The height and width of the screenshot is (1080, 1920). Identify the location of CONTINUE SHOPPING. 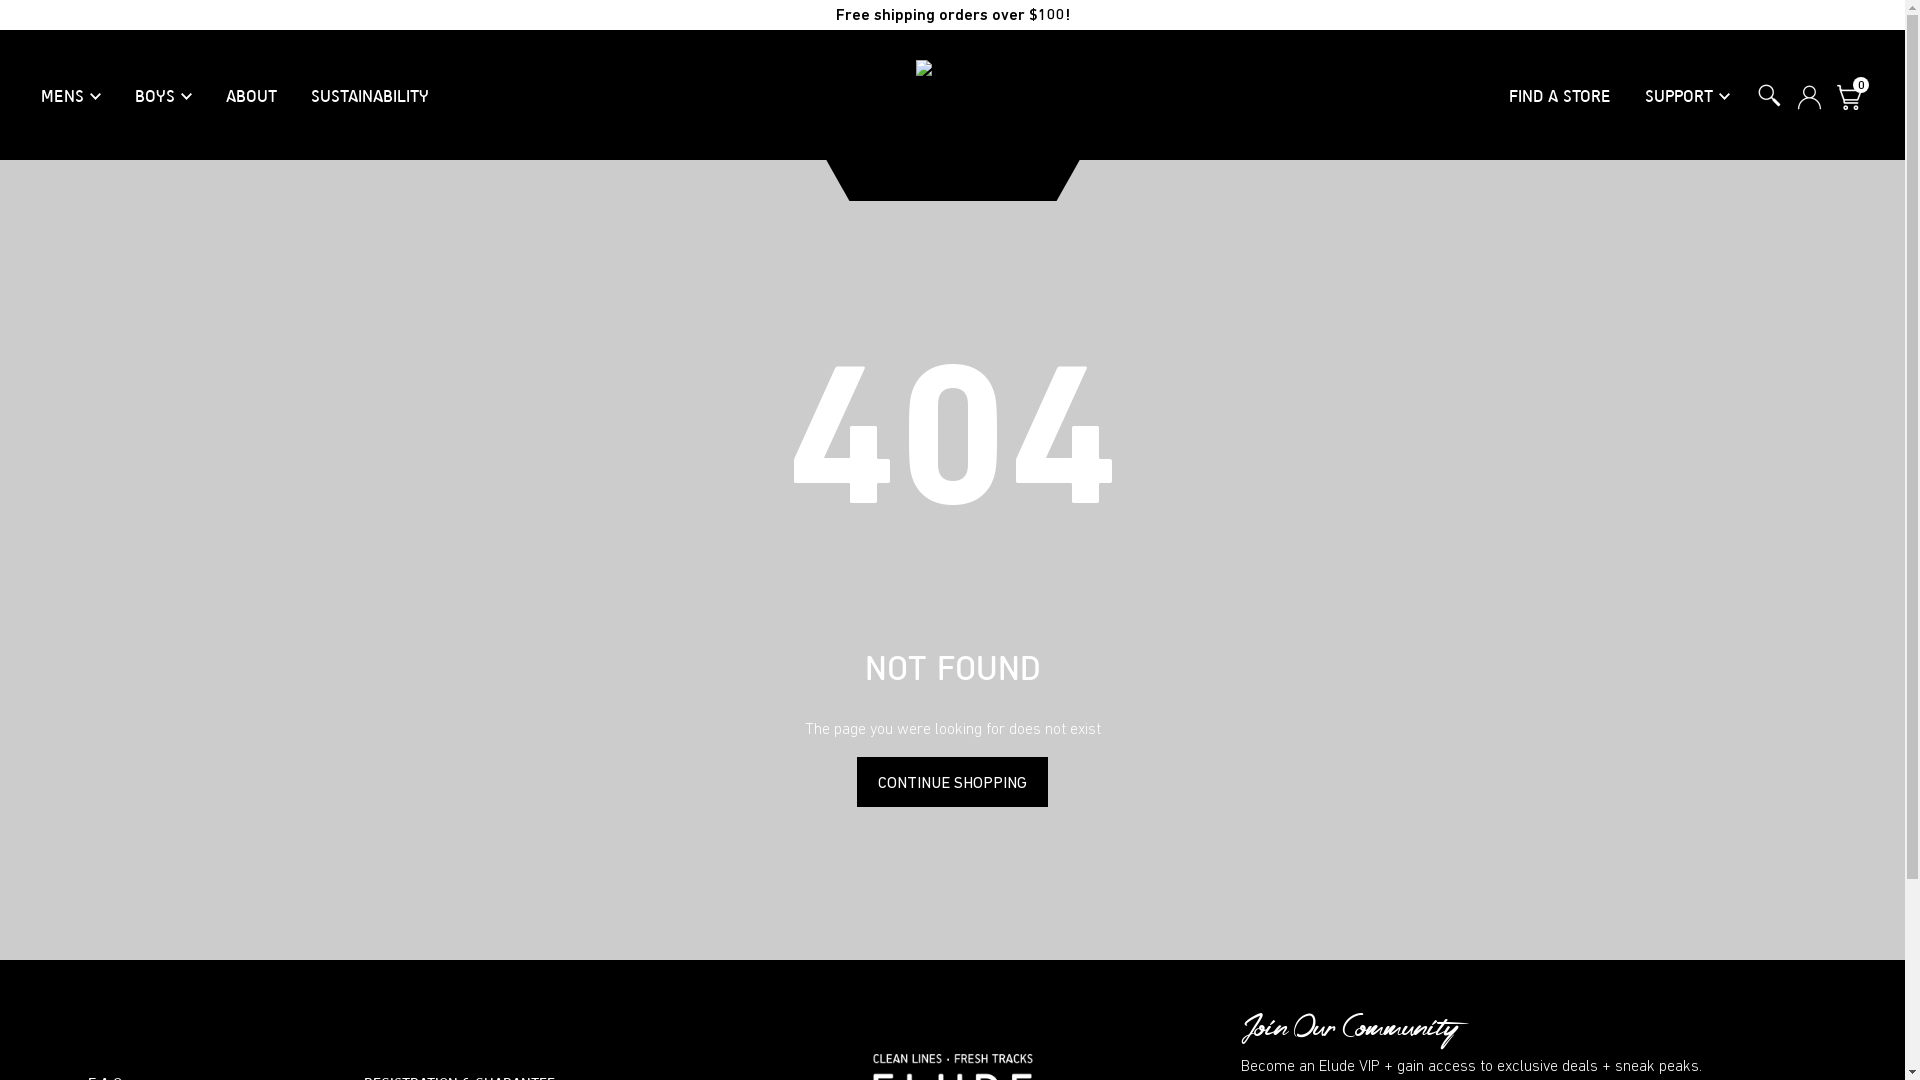
(952, 782).